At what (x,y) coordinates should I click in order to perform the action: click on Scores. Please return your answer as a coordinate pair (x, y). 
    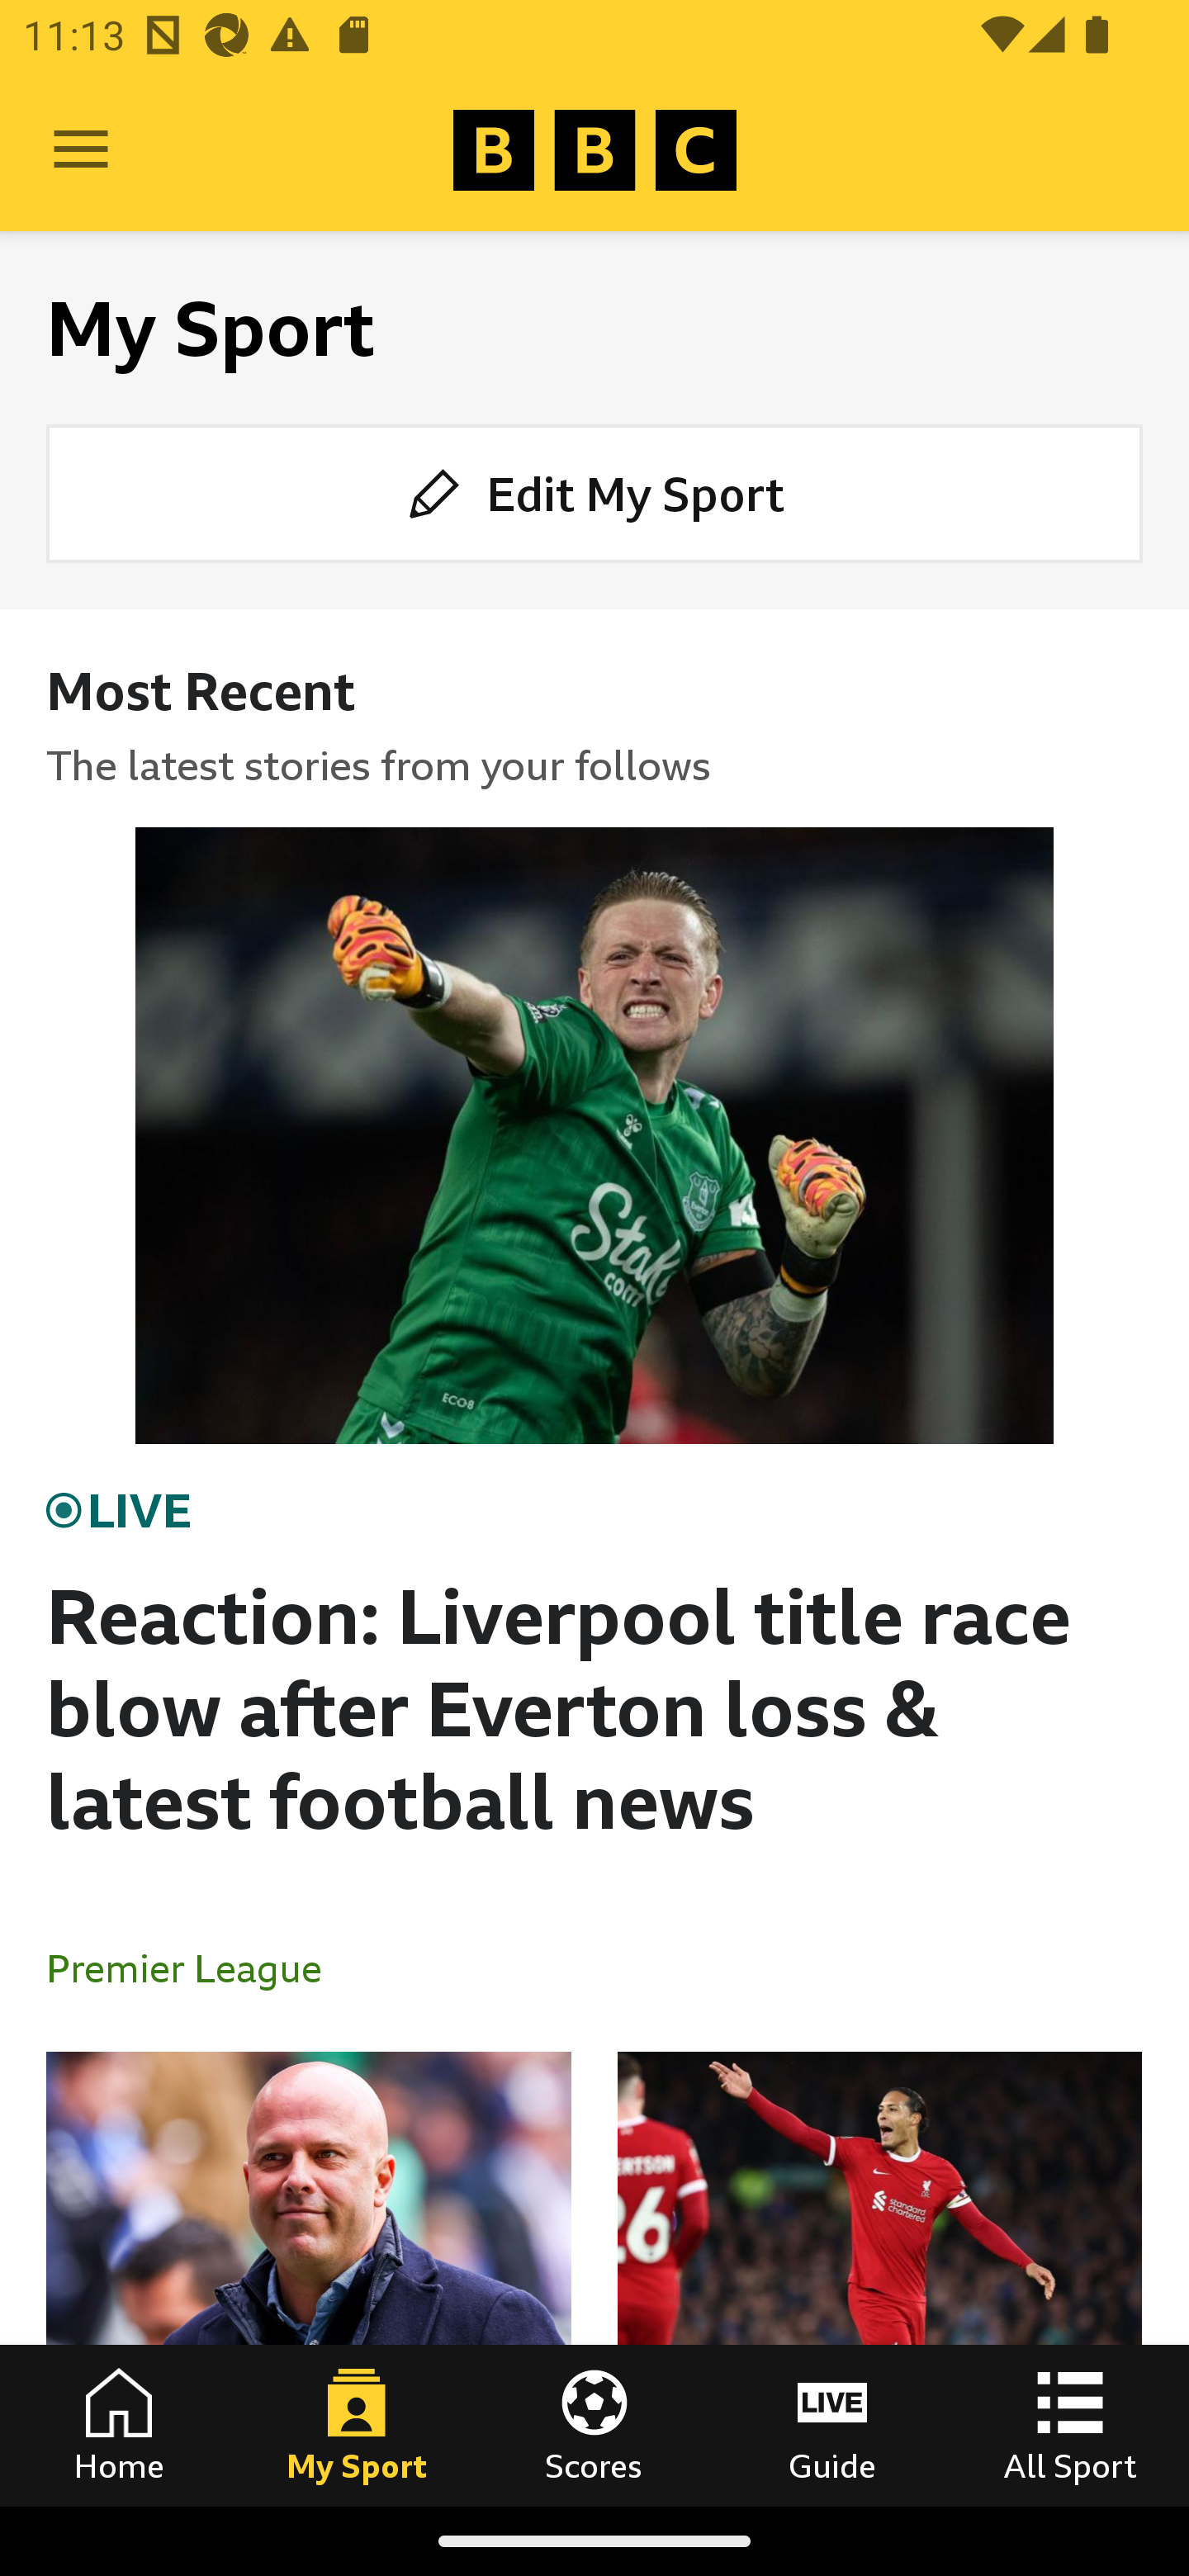
    Looking at the image, I should click on (594, 2425).